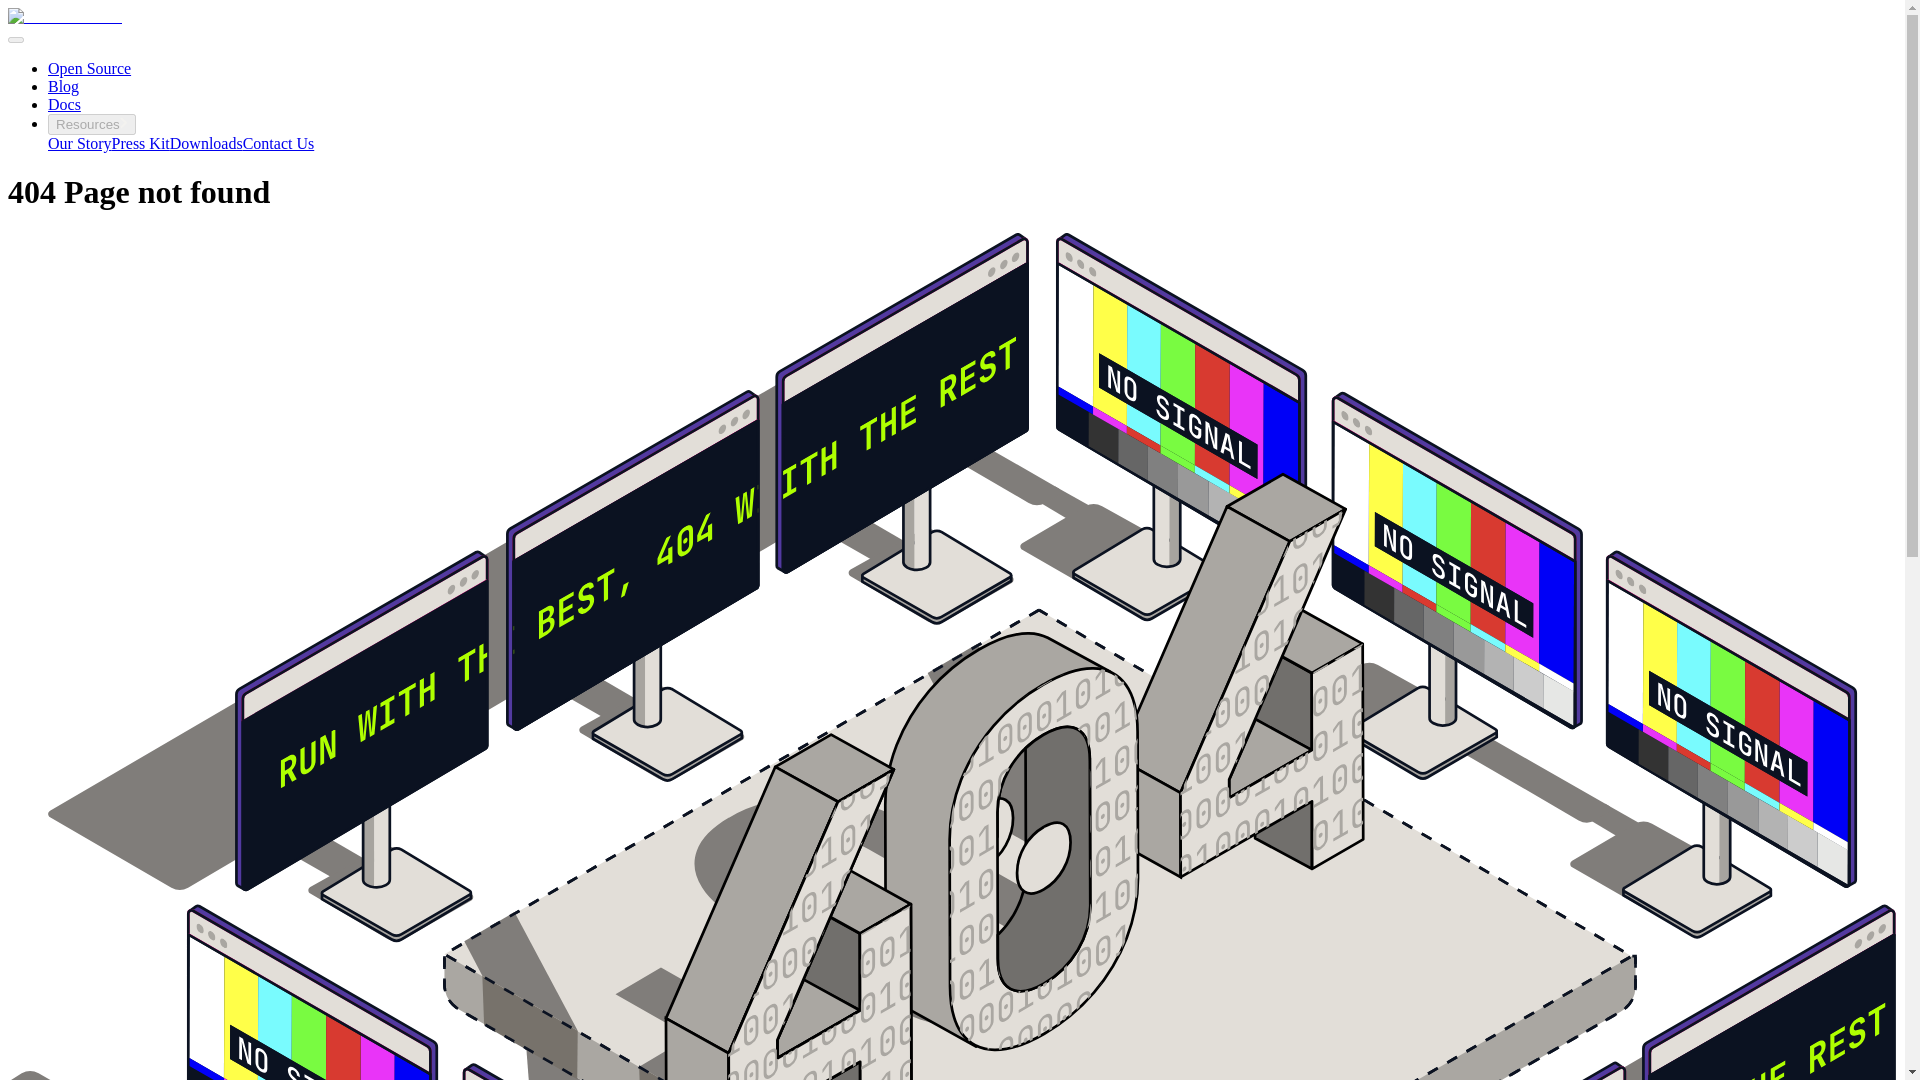 This screenshot has height=1080, width=1920. Describe the element at coordinates (206, 144) in the screenshot. I see `Downloads` at that location.